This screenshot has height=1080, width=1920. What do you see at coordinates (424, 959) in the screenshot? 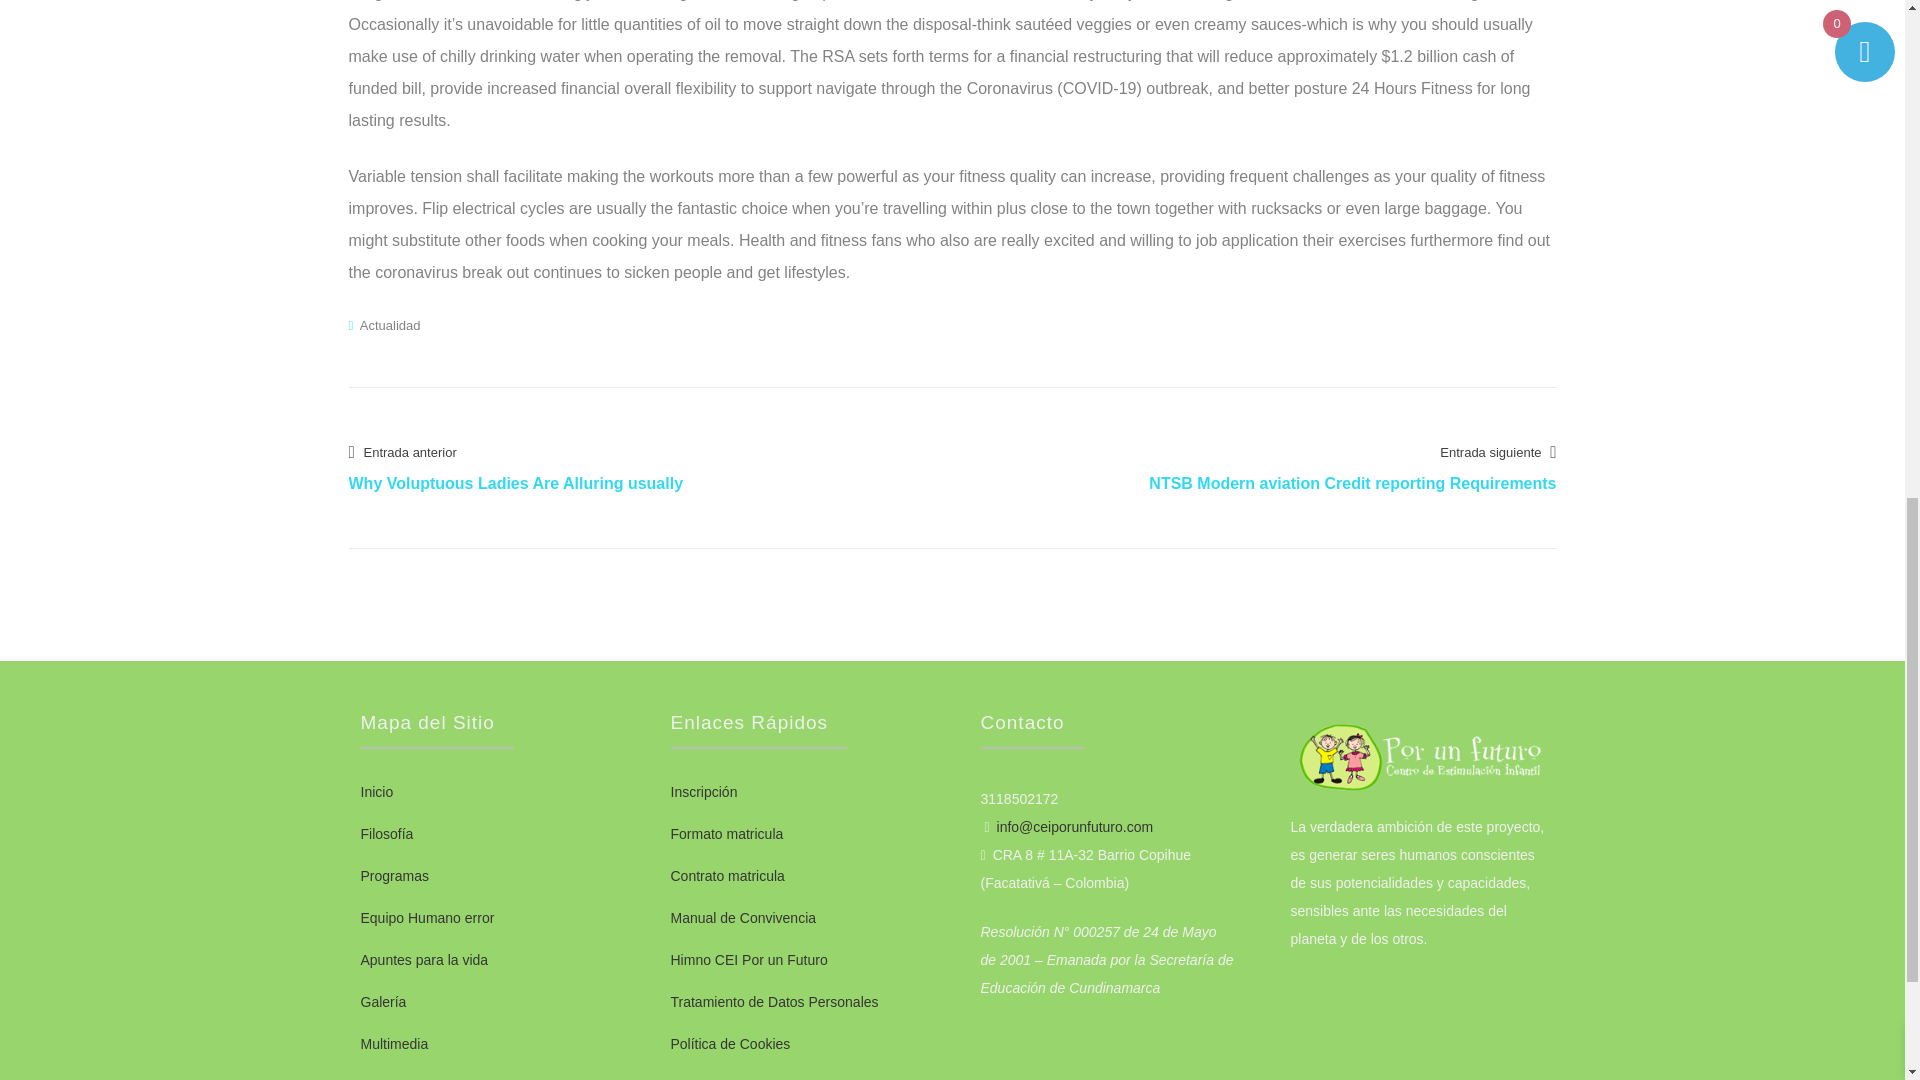
I see `Apuntes para la vida` at bounding box center [424, 959].